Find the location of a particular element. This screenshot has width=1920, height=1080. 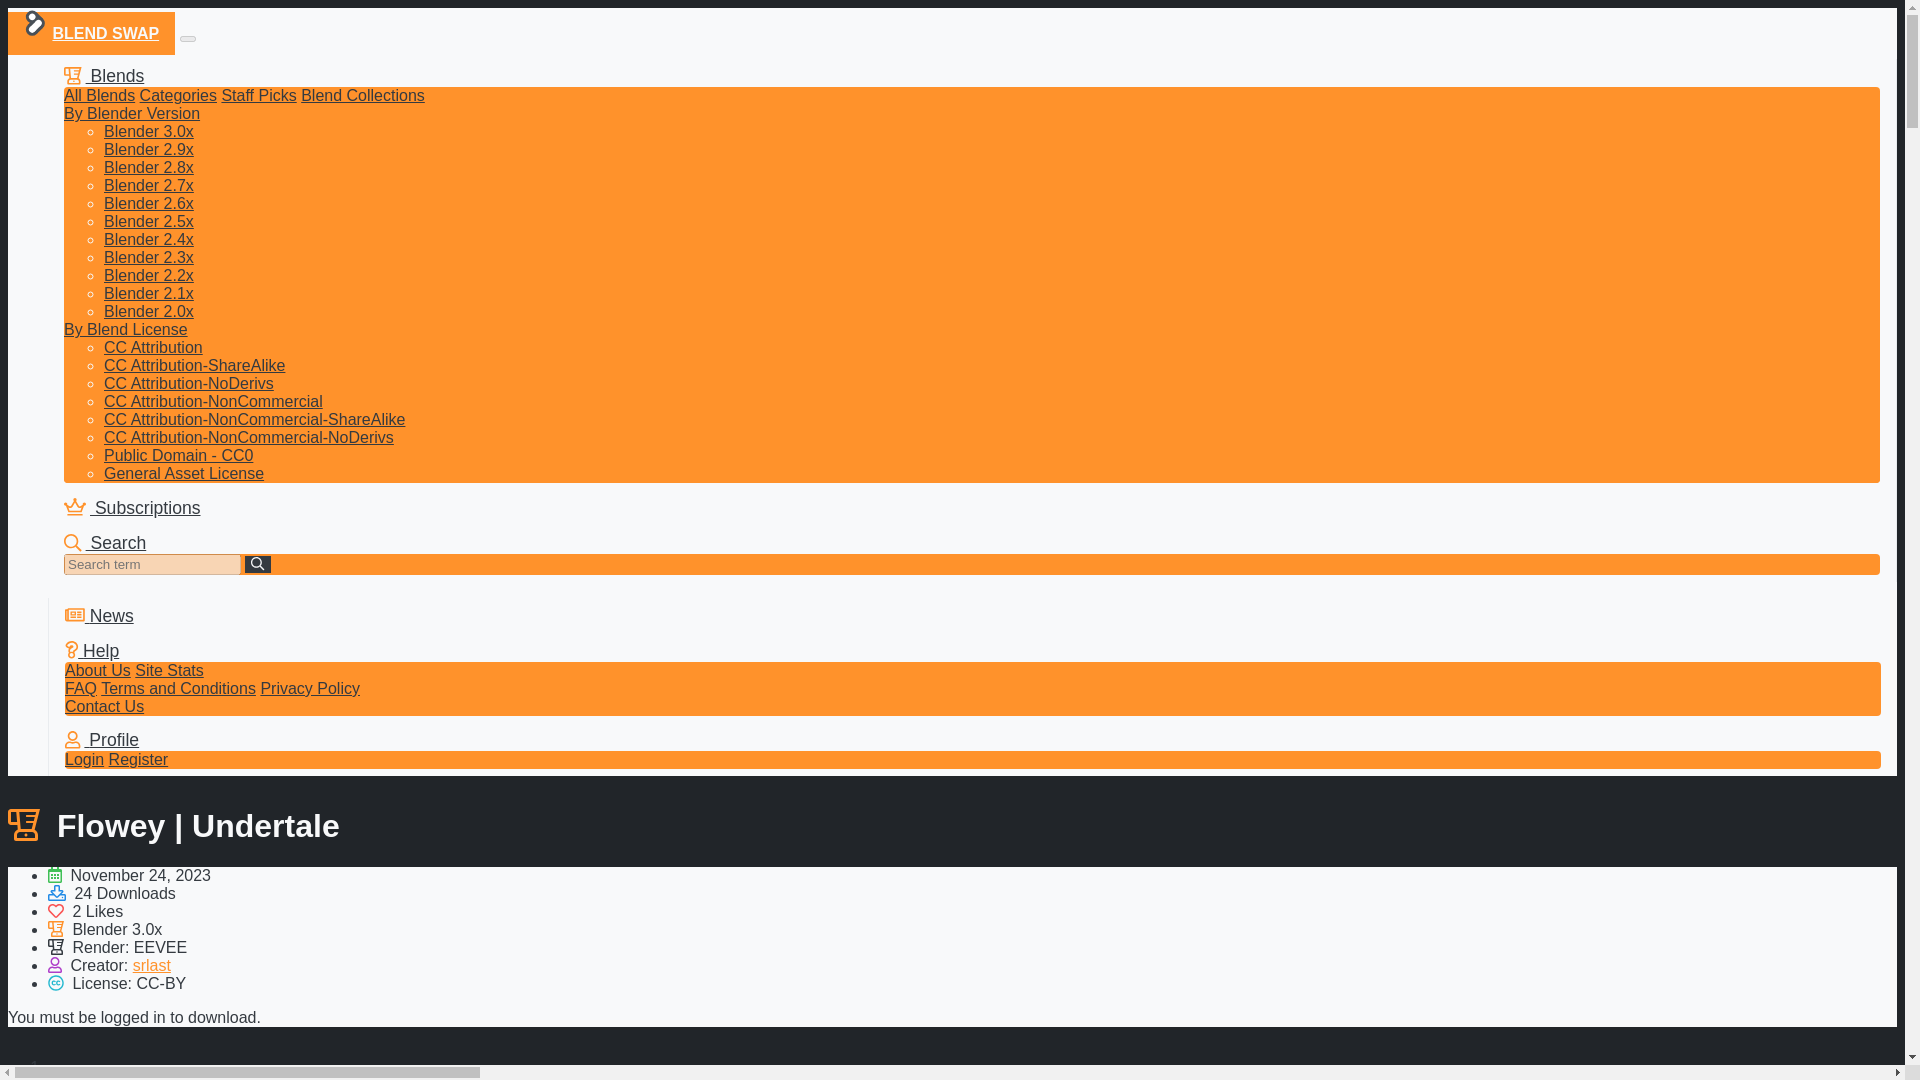

Blender 2.5x is located at coordinates (148, 221).